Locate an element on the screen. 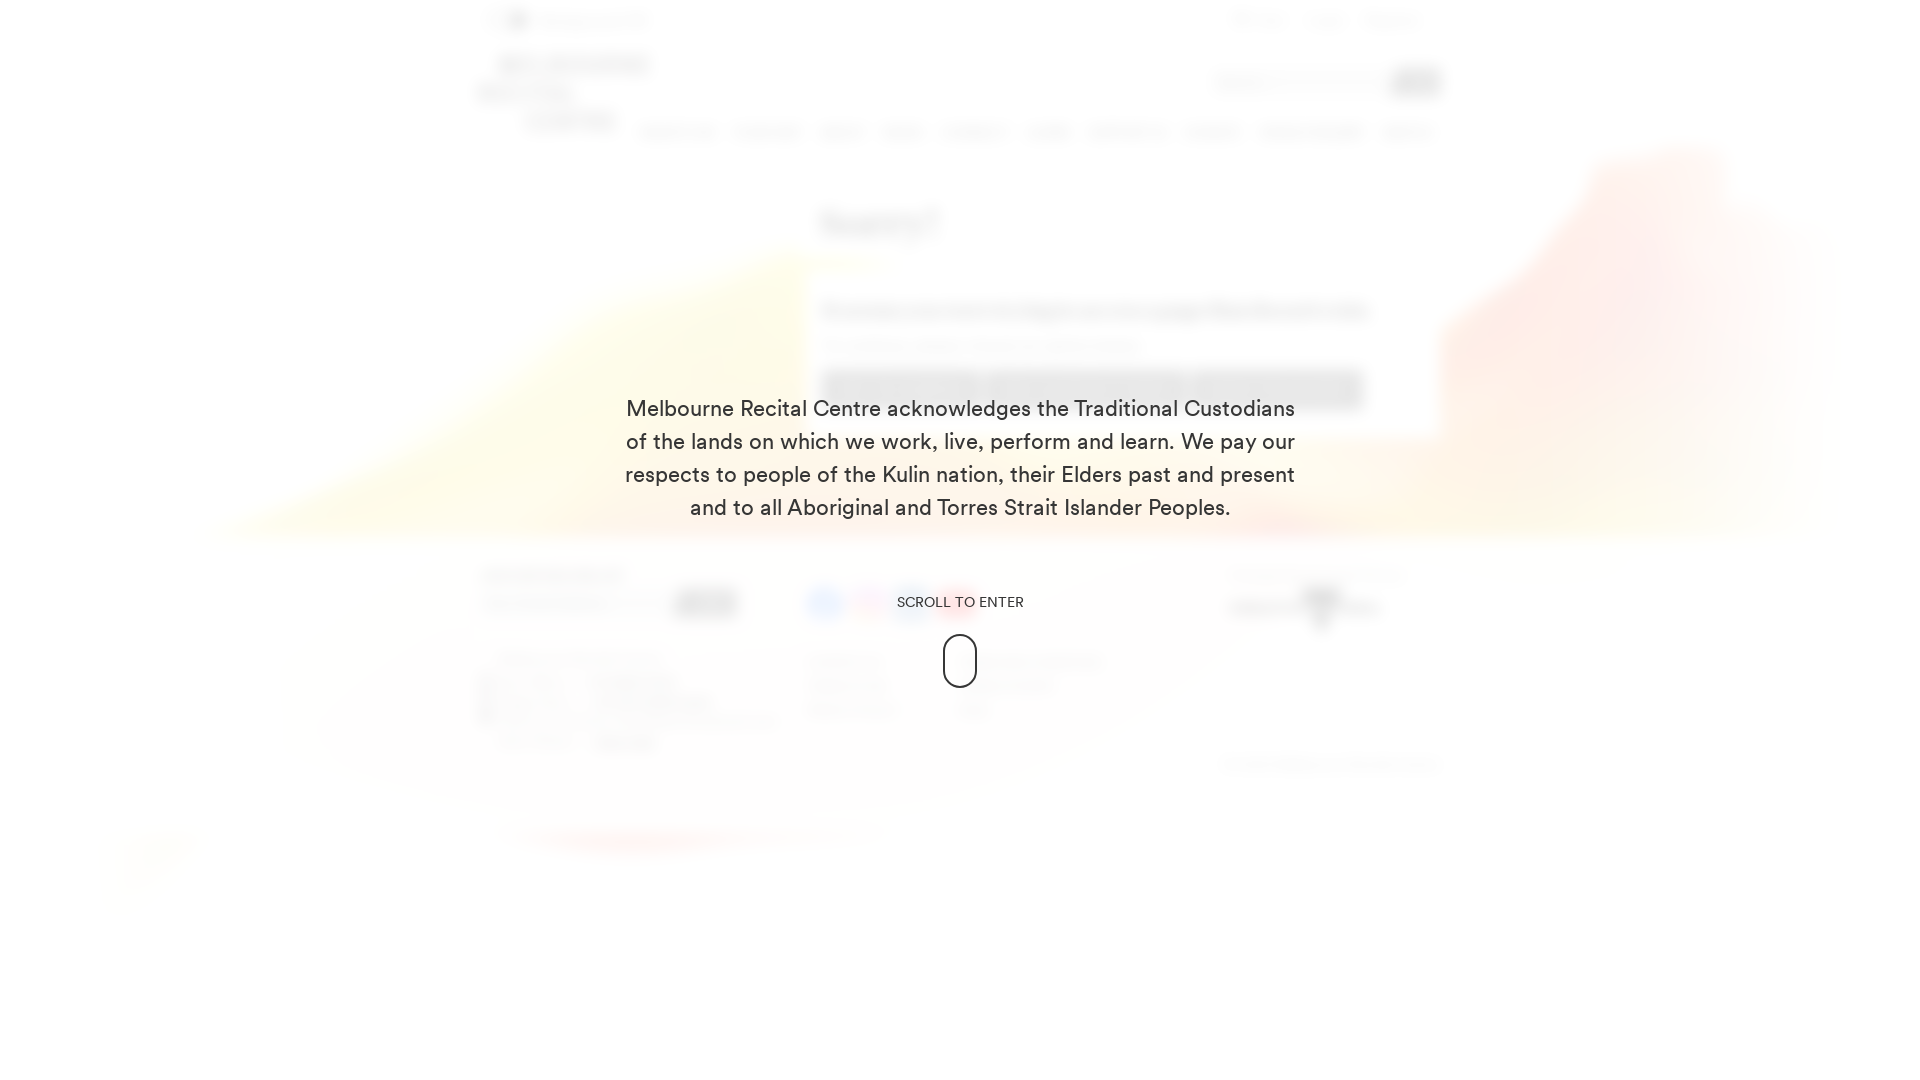  Facebook is located at coordinates (828, 604).